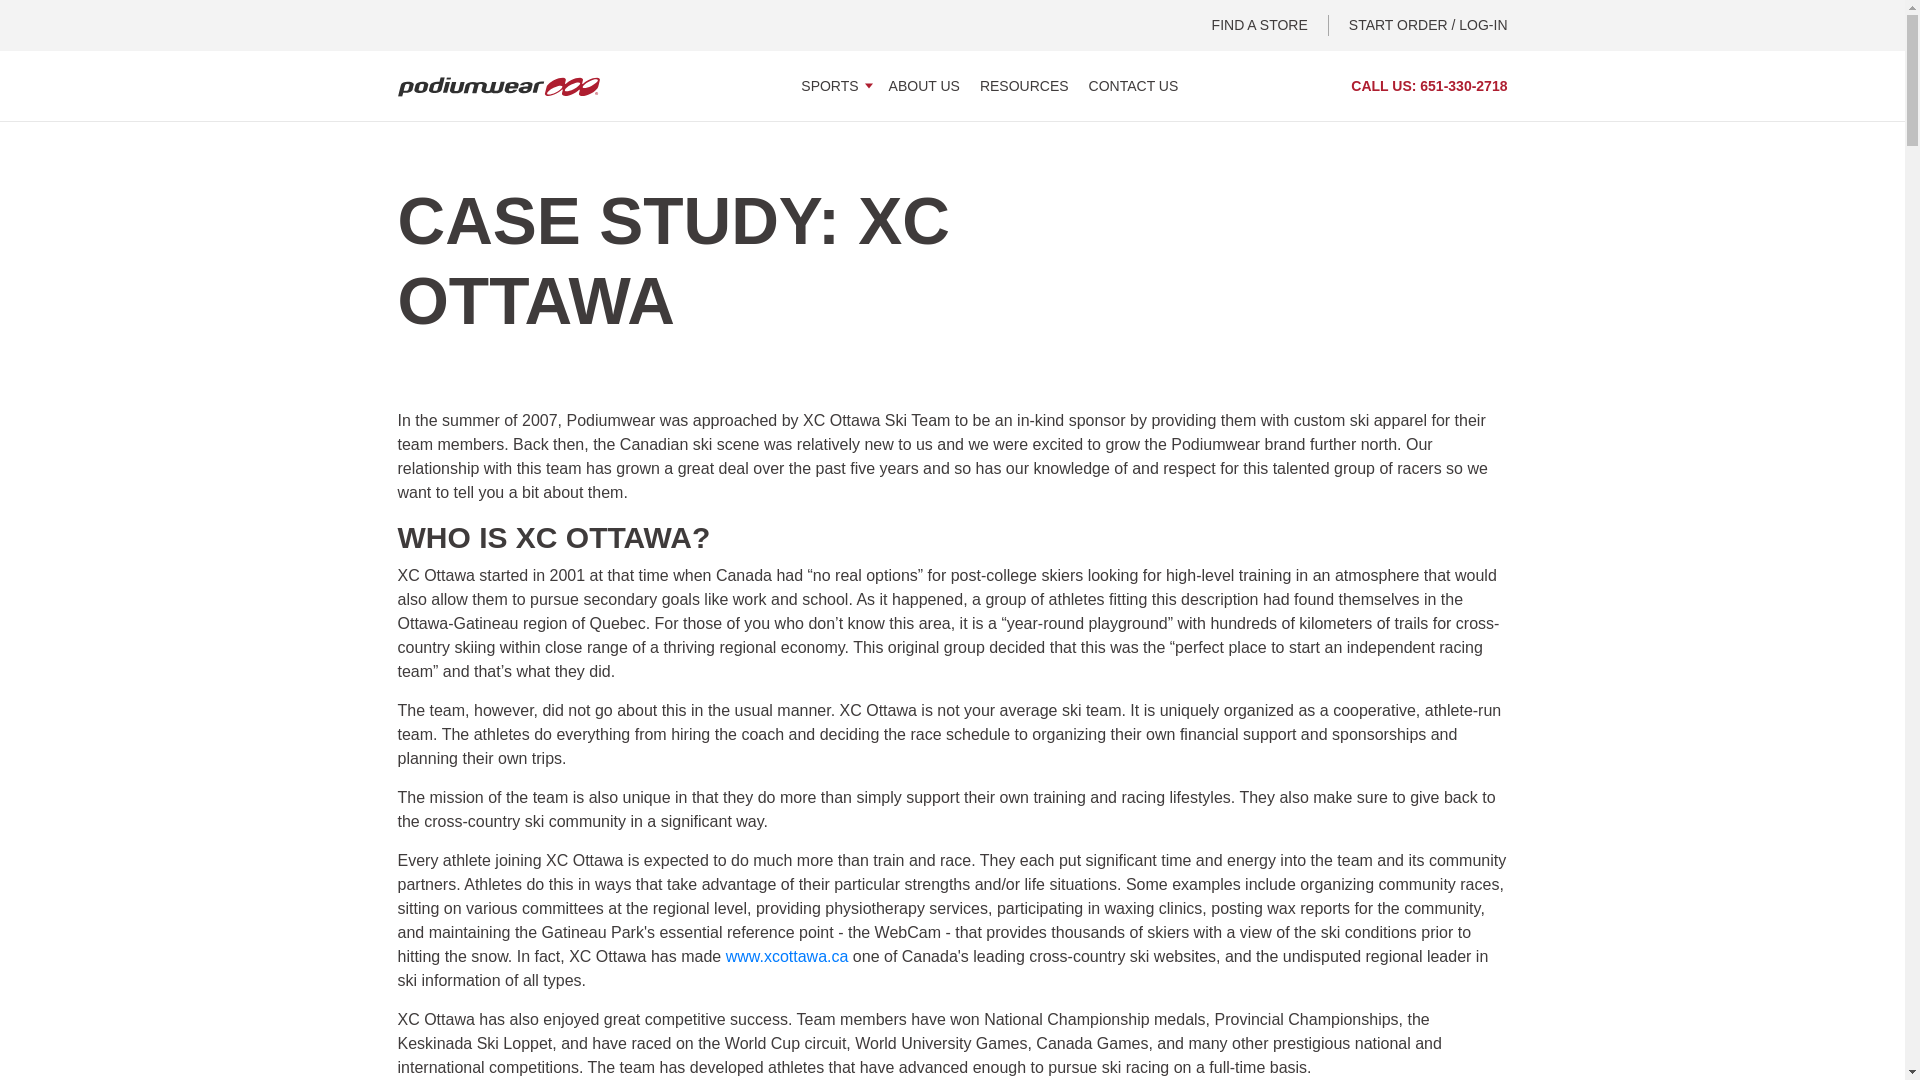 The width and height of the screenshot is (1920, 1080). Describe the element at coordinates (834, 85) in the screenshot. I see `SPORTS` at that location.